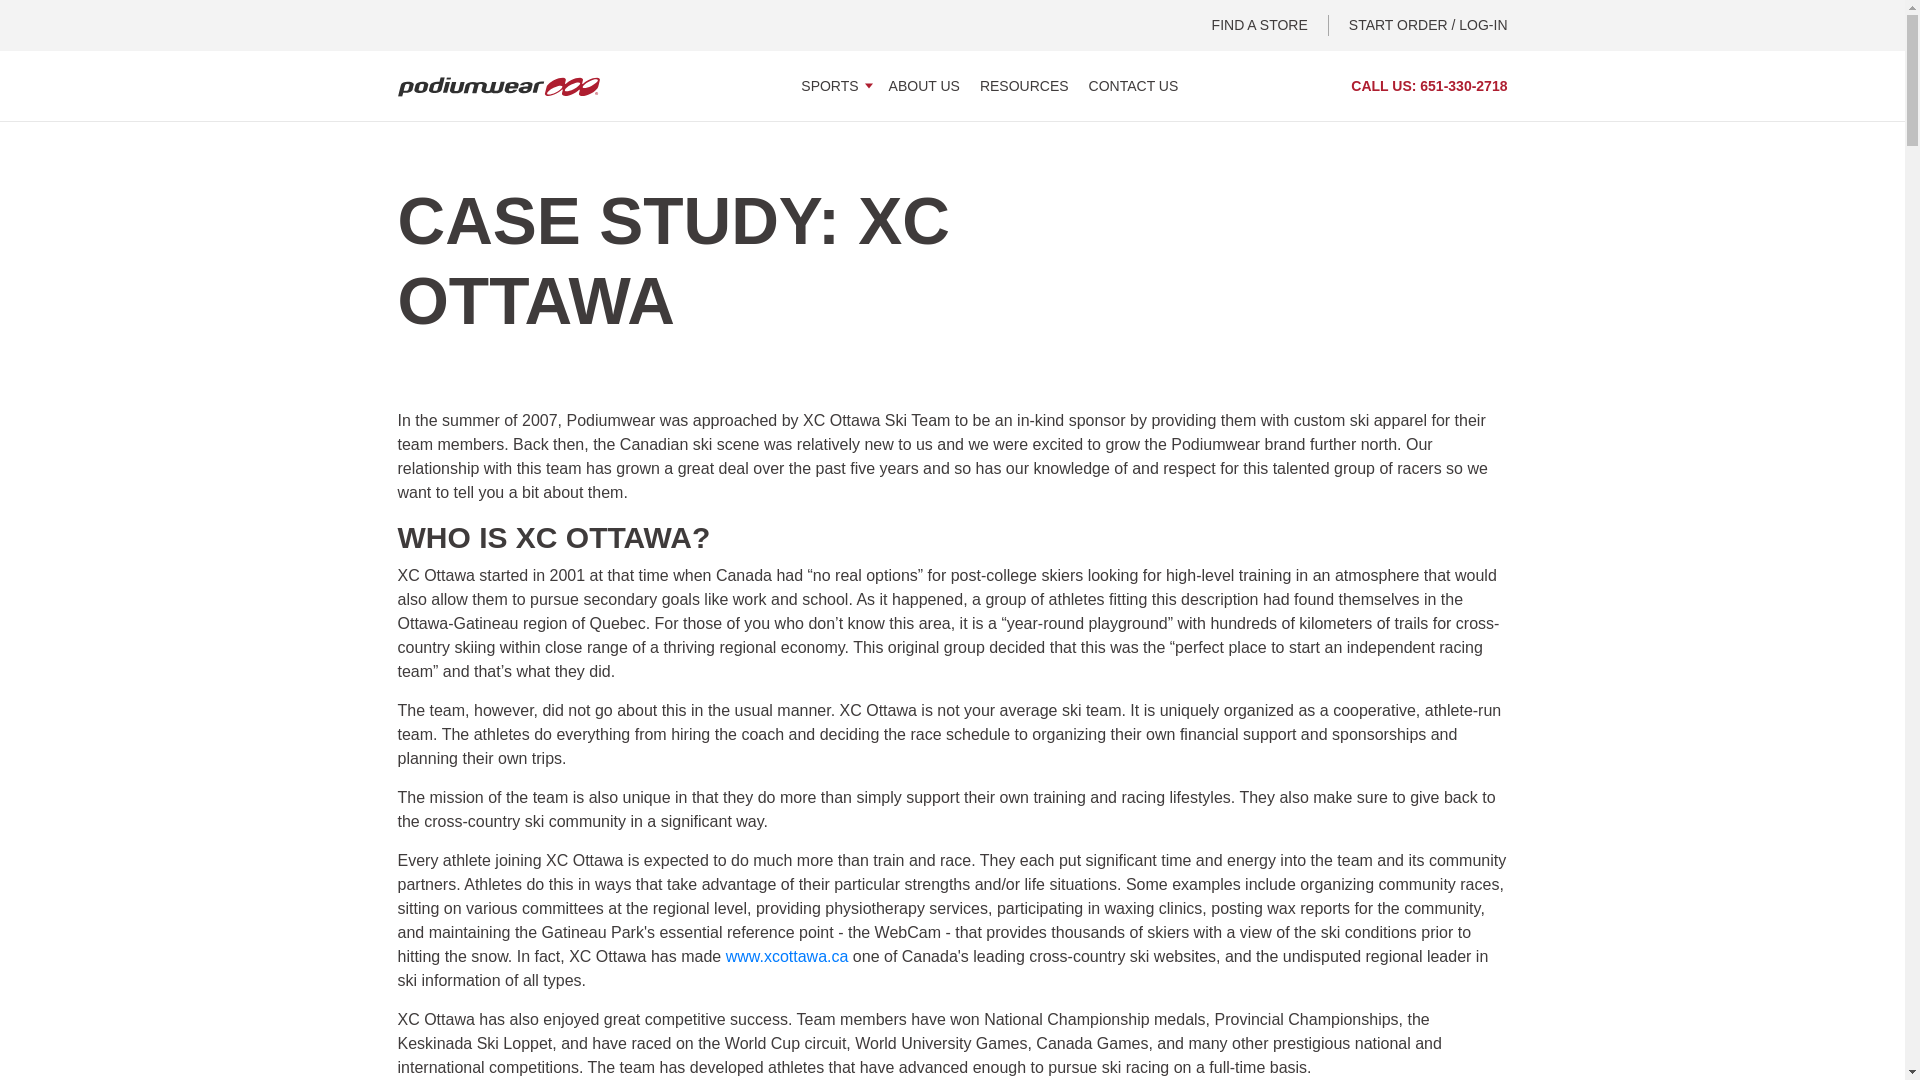 The width and height of the screenshot is (1920, 1080). Describe the element at coordinates (834, 85) in the screenshot. I see `SPORTS` at that location.